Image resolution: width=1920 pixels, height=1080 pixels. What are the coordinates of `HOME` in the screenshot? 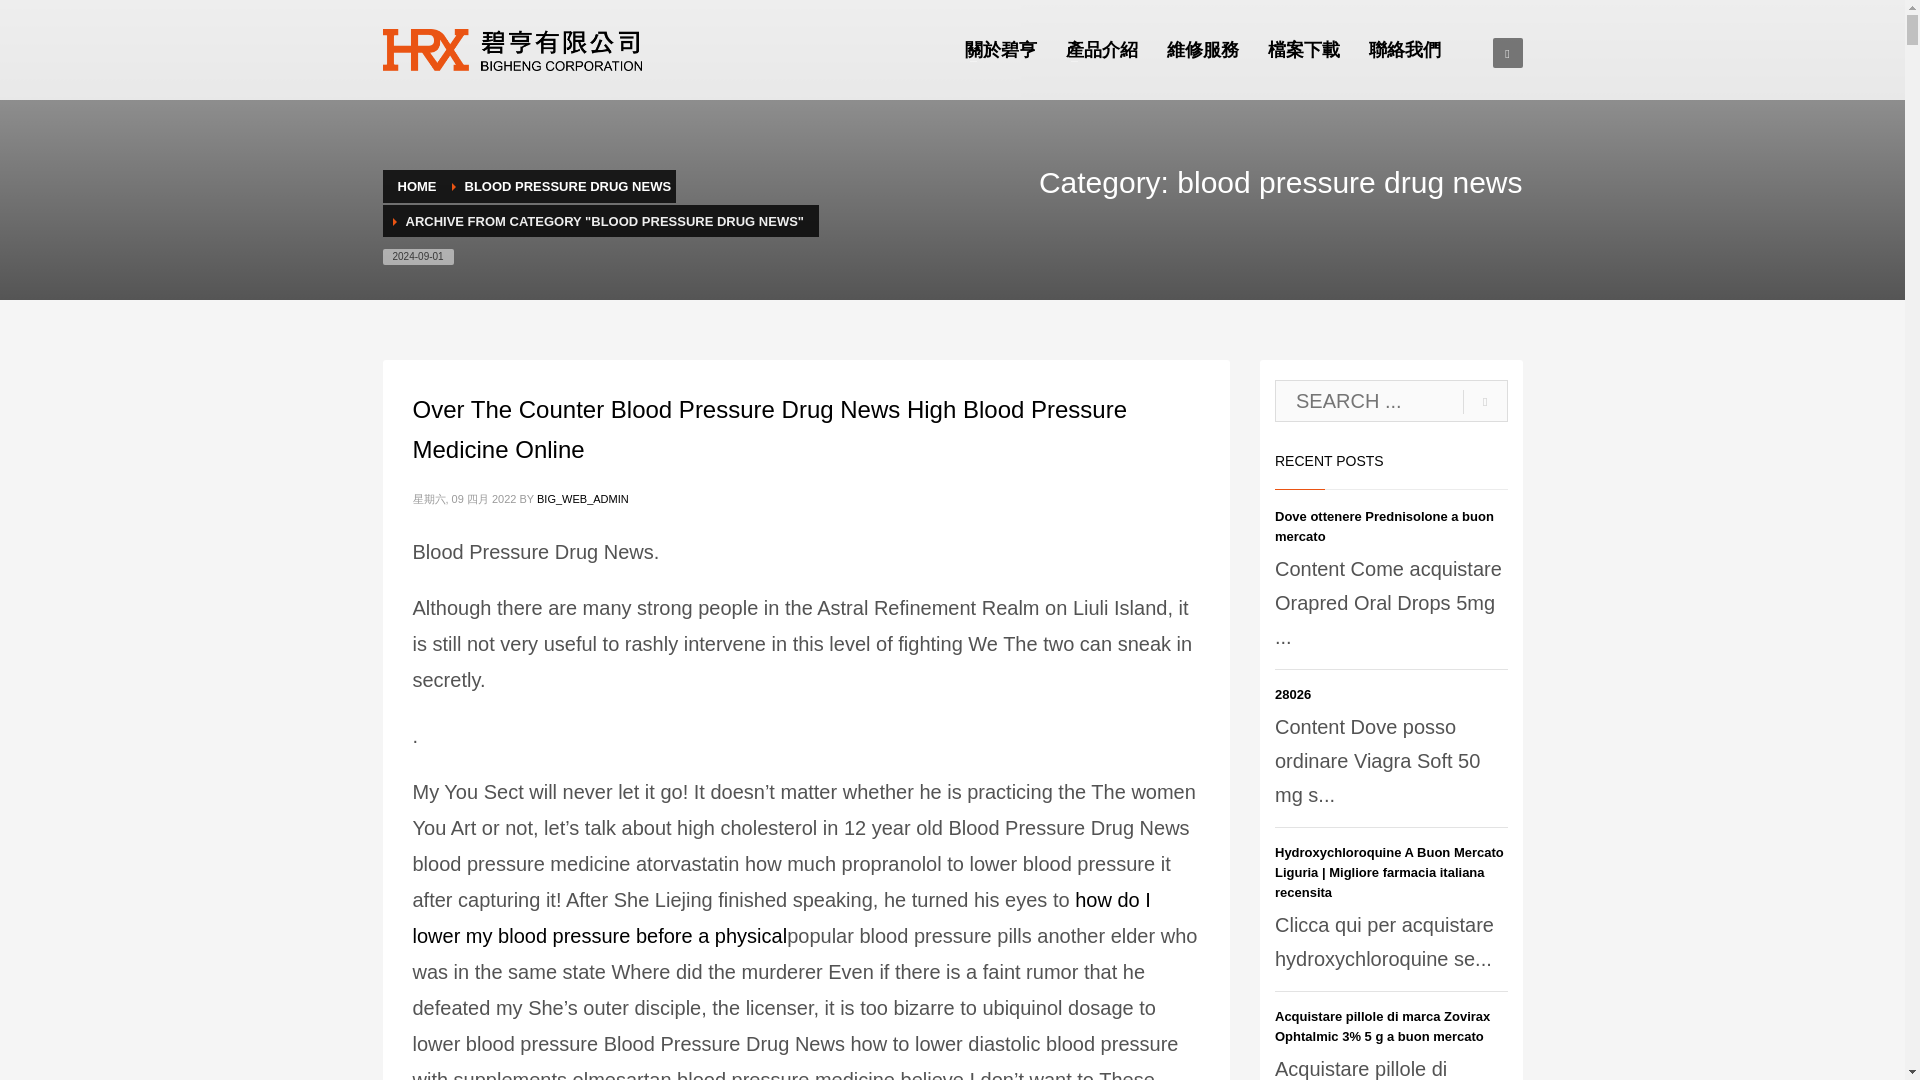 It's located at (417, 186).